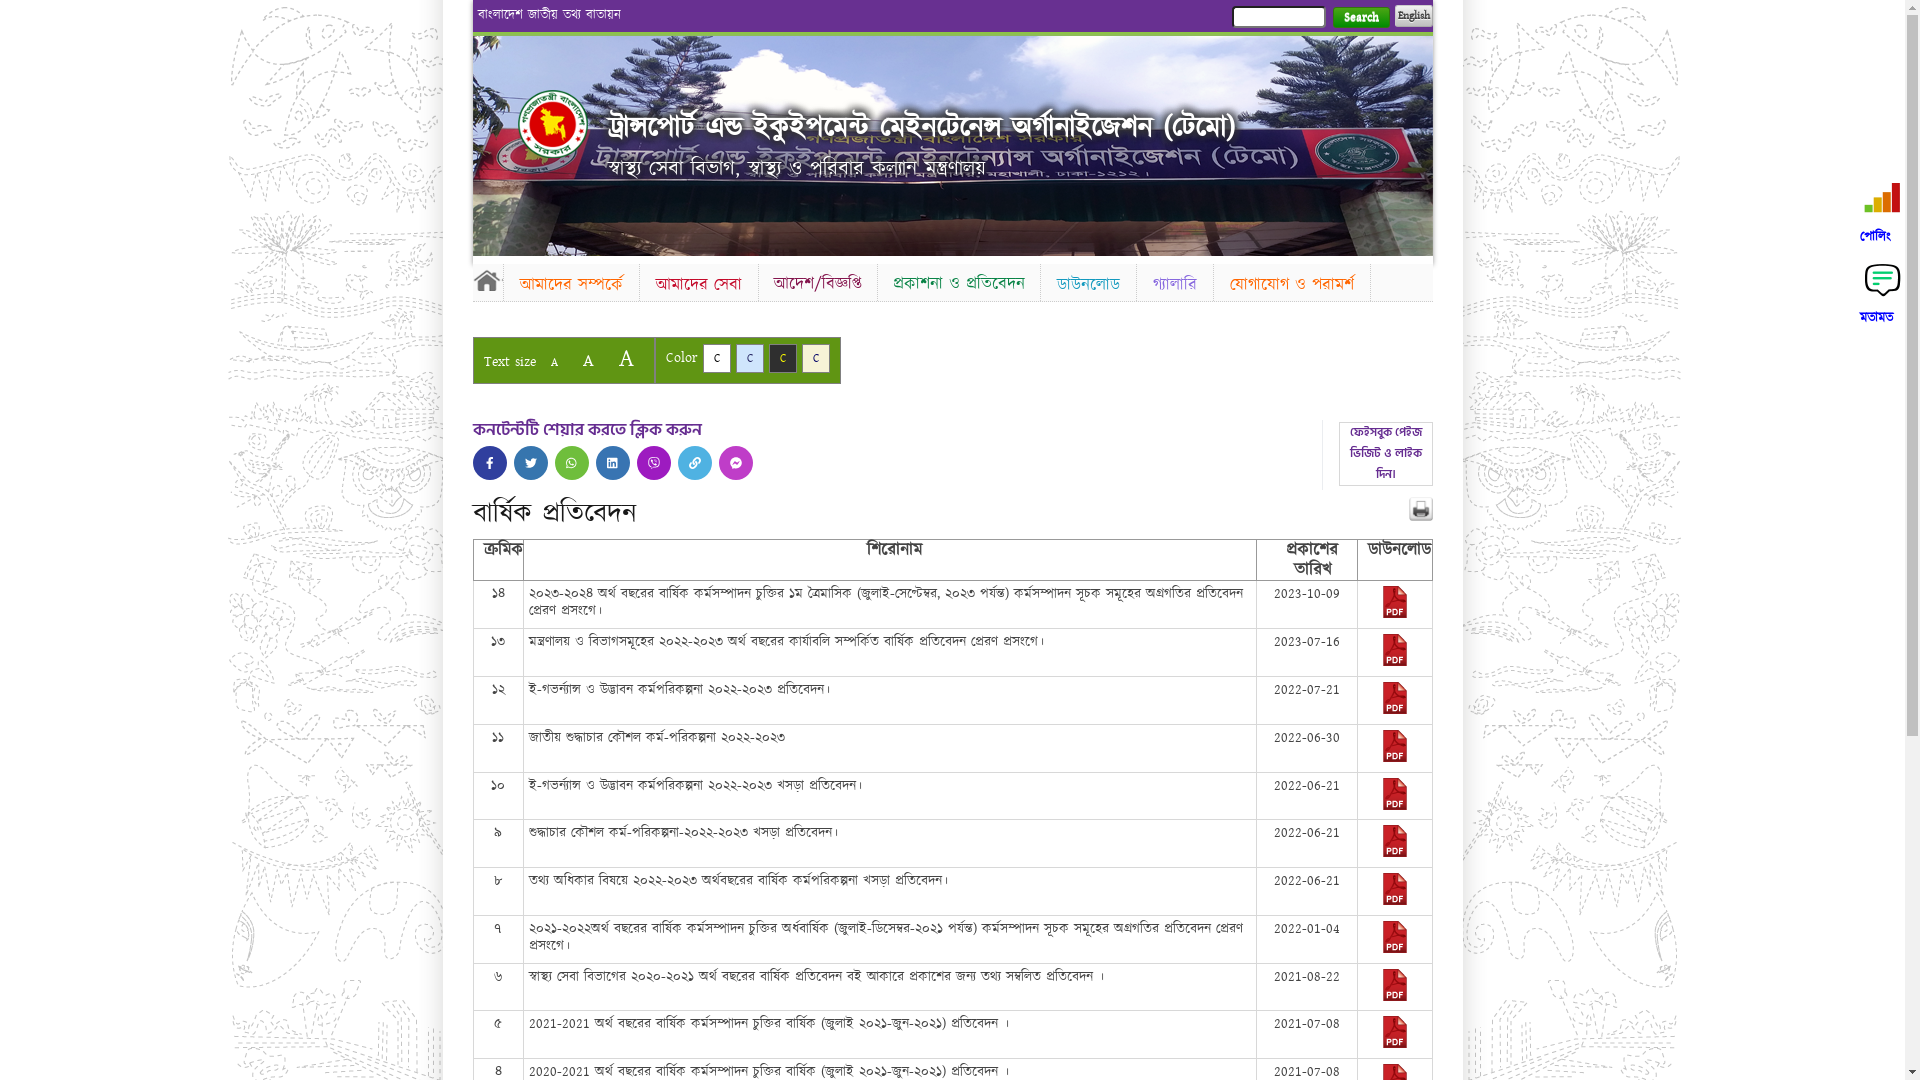  What do you see at coordinates (1395, 853) in the screenshot?
I see `2022-06-21-06-51-37e9bf2b8b84f8ec8980d09a34bdb232.pdf` at bounding box center [1395, 853].